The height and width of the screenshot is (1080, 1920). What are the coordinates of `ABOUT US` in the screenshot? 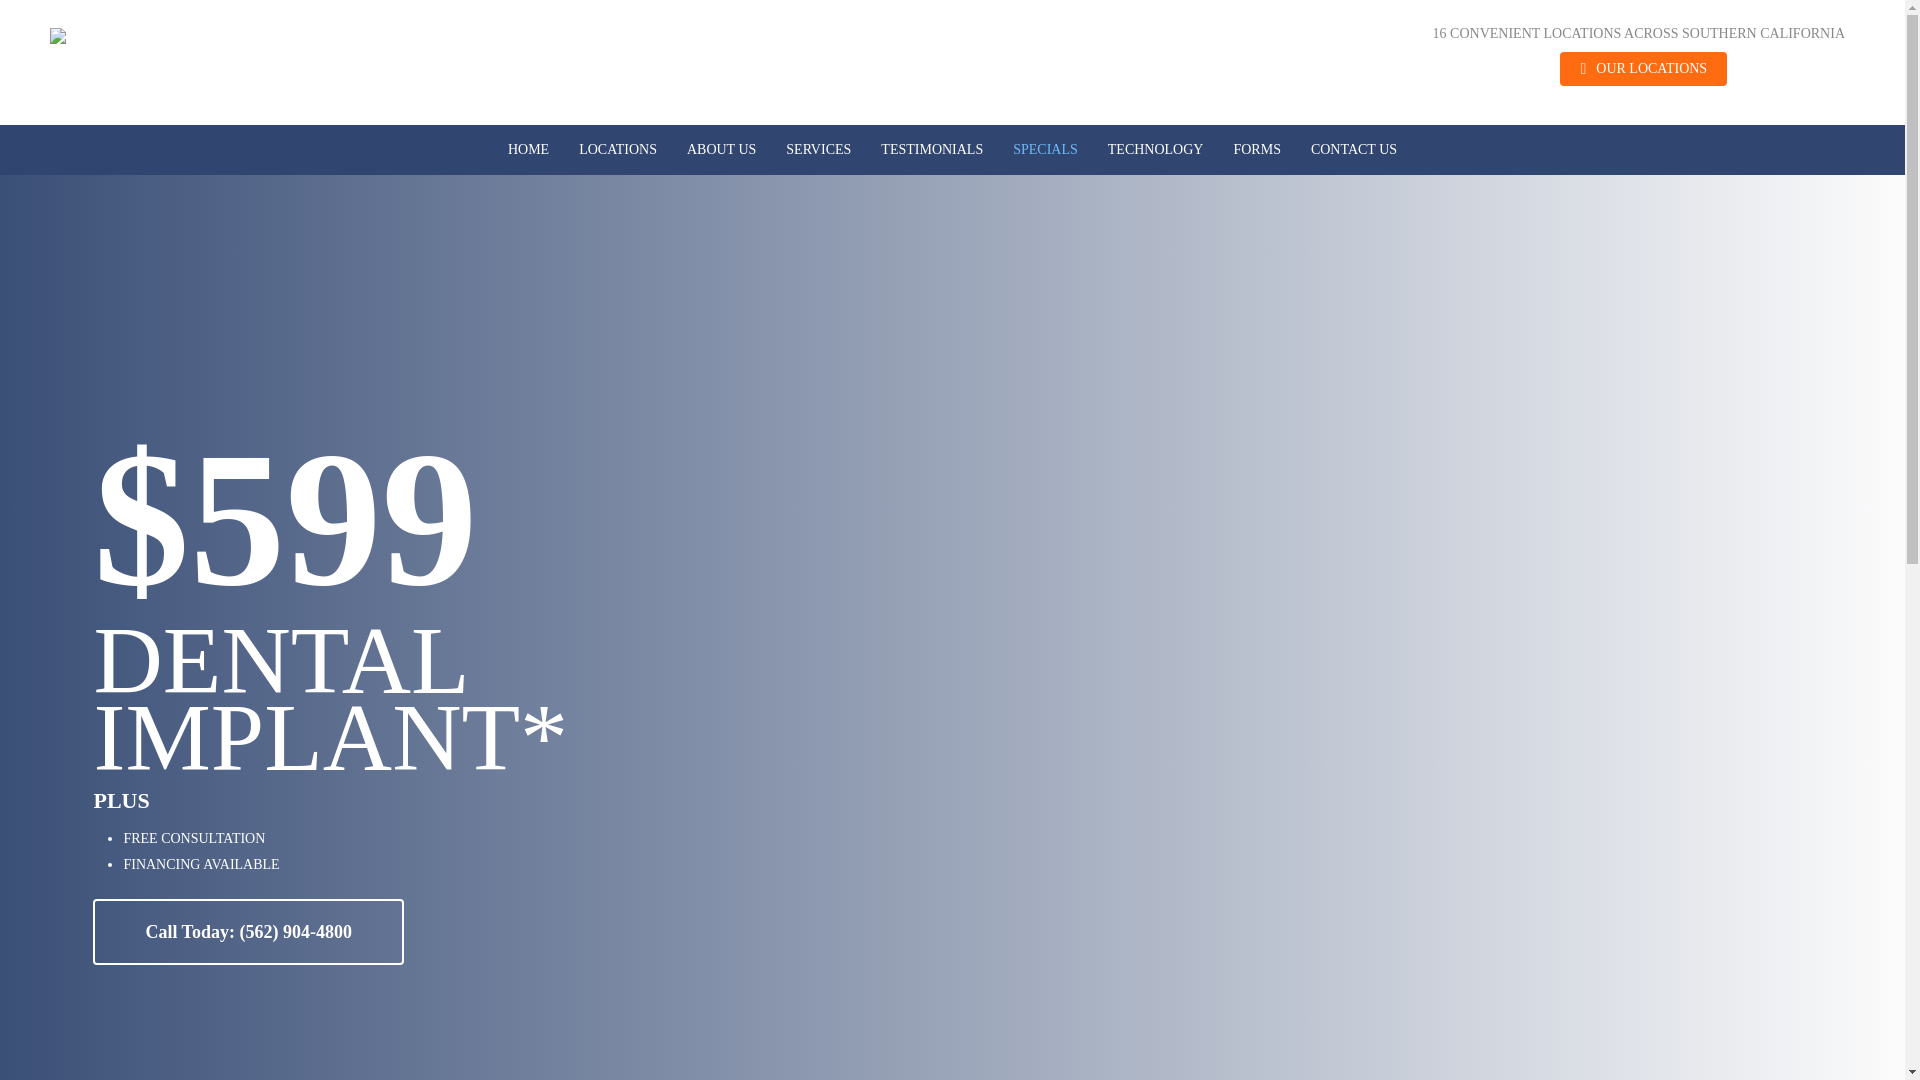 It's located at (722, 150).